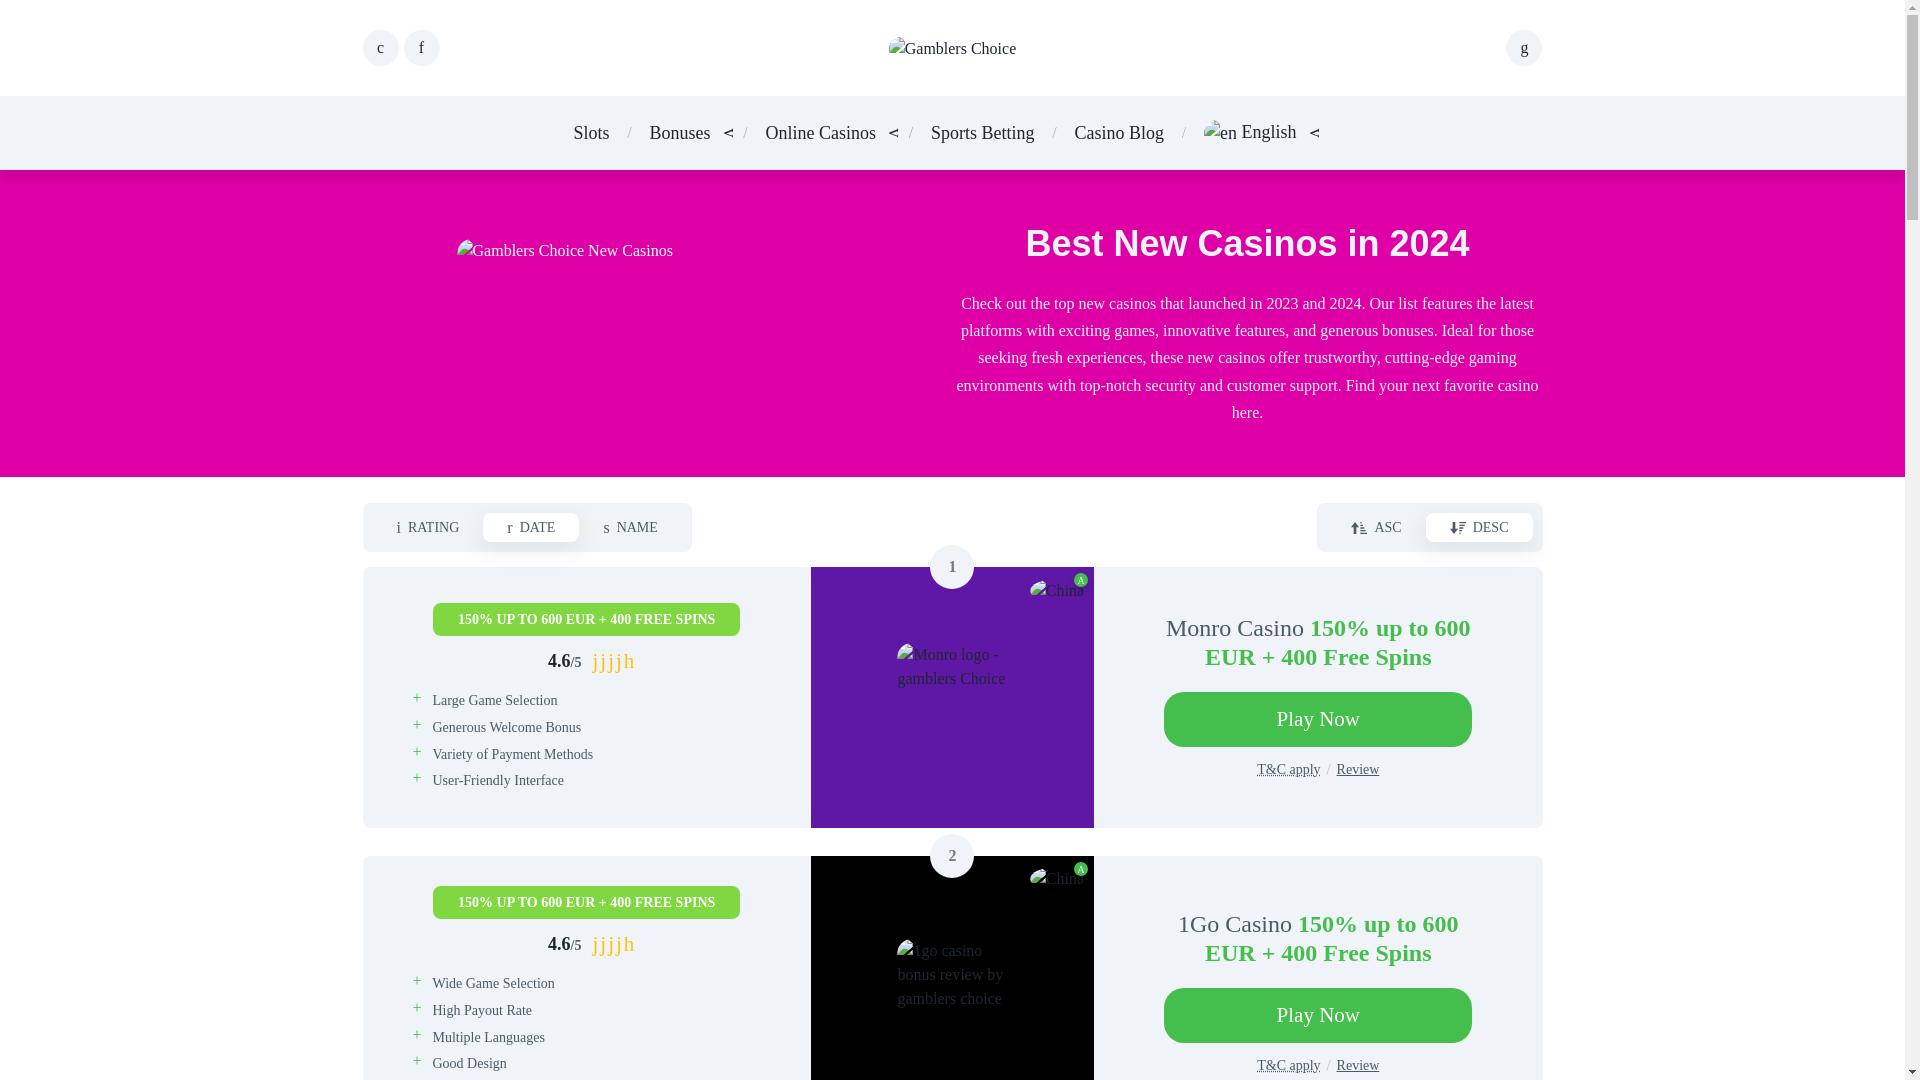 The width and height of the screenshot is (1920, 1080). What do you see at coordinates (1318, 720) in the screenshot?
I see `Play Now` at bounding box center [1318, 720].